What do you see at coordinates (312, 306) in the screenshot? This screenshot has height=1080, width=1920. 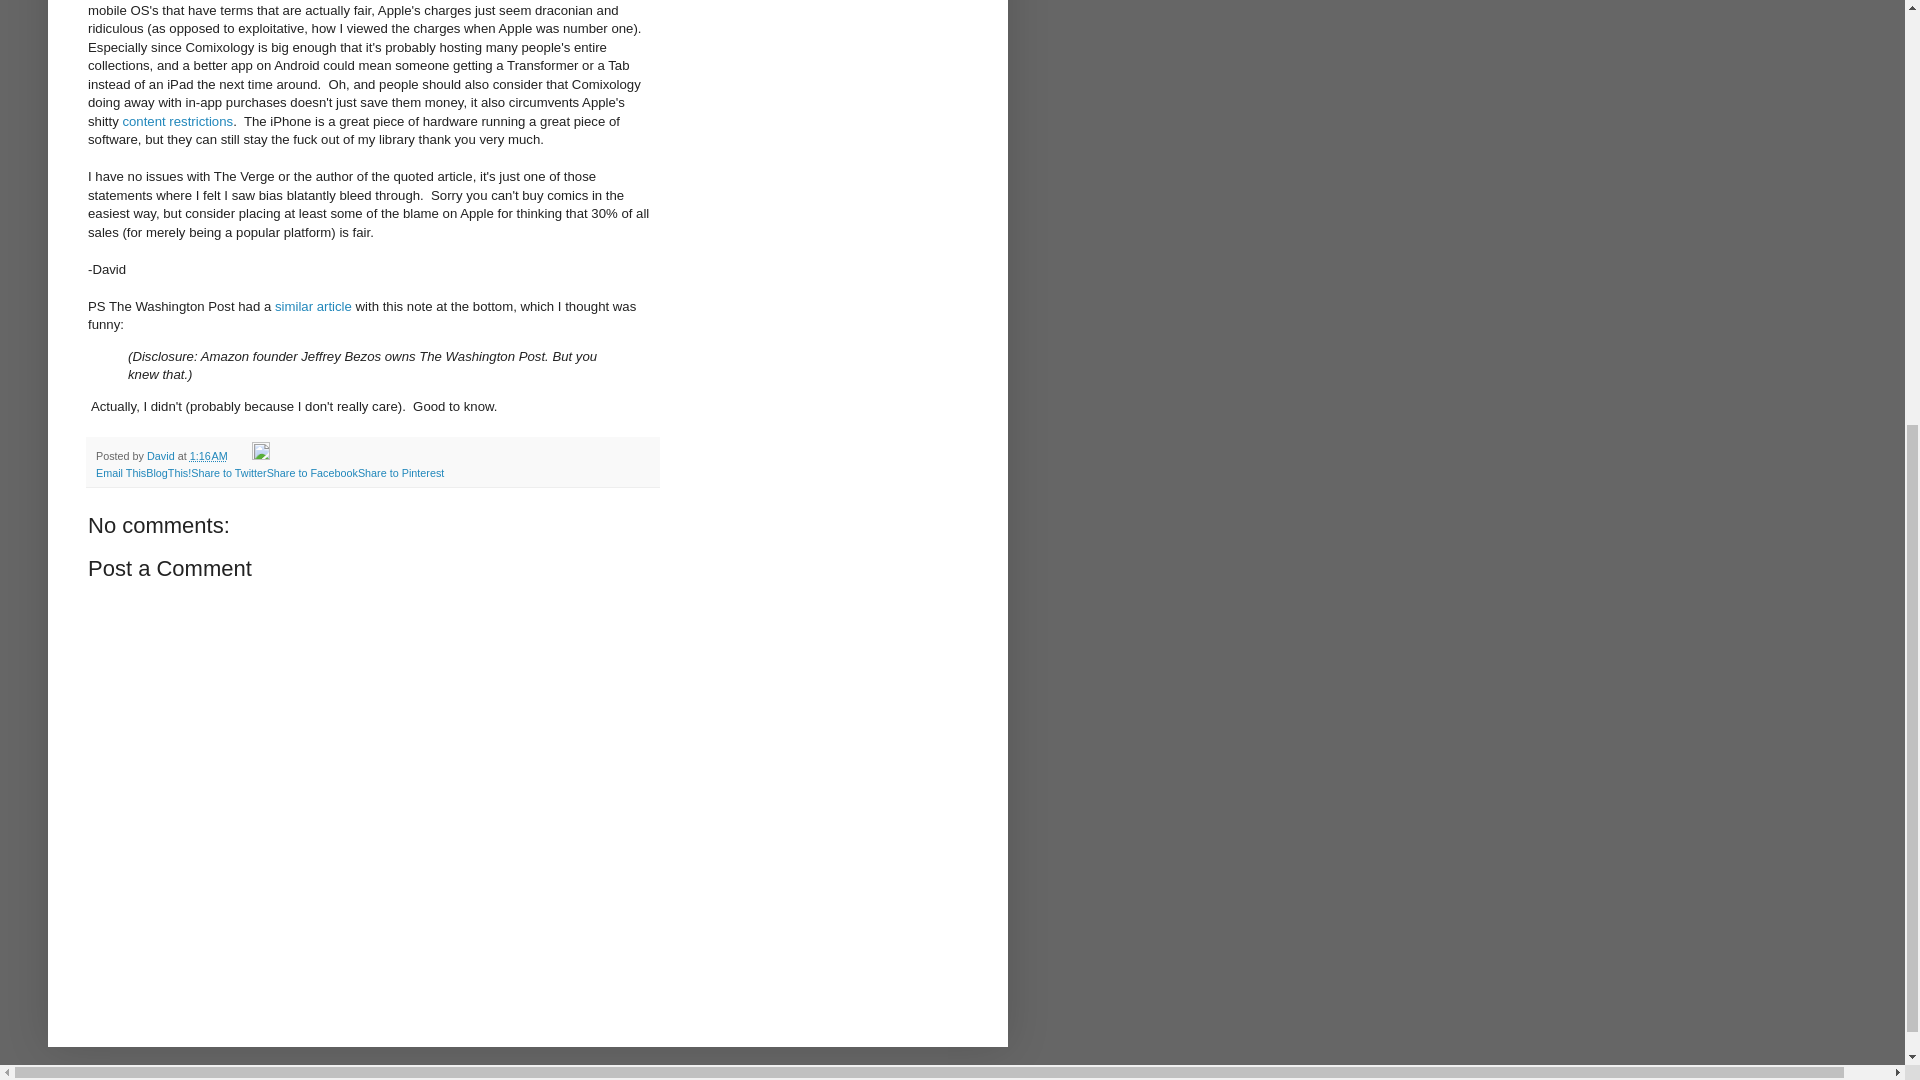 I see `similar article` at bounding box center [312, 306].